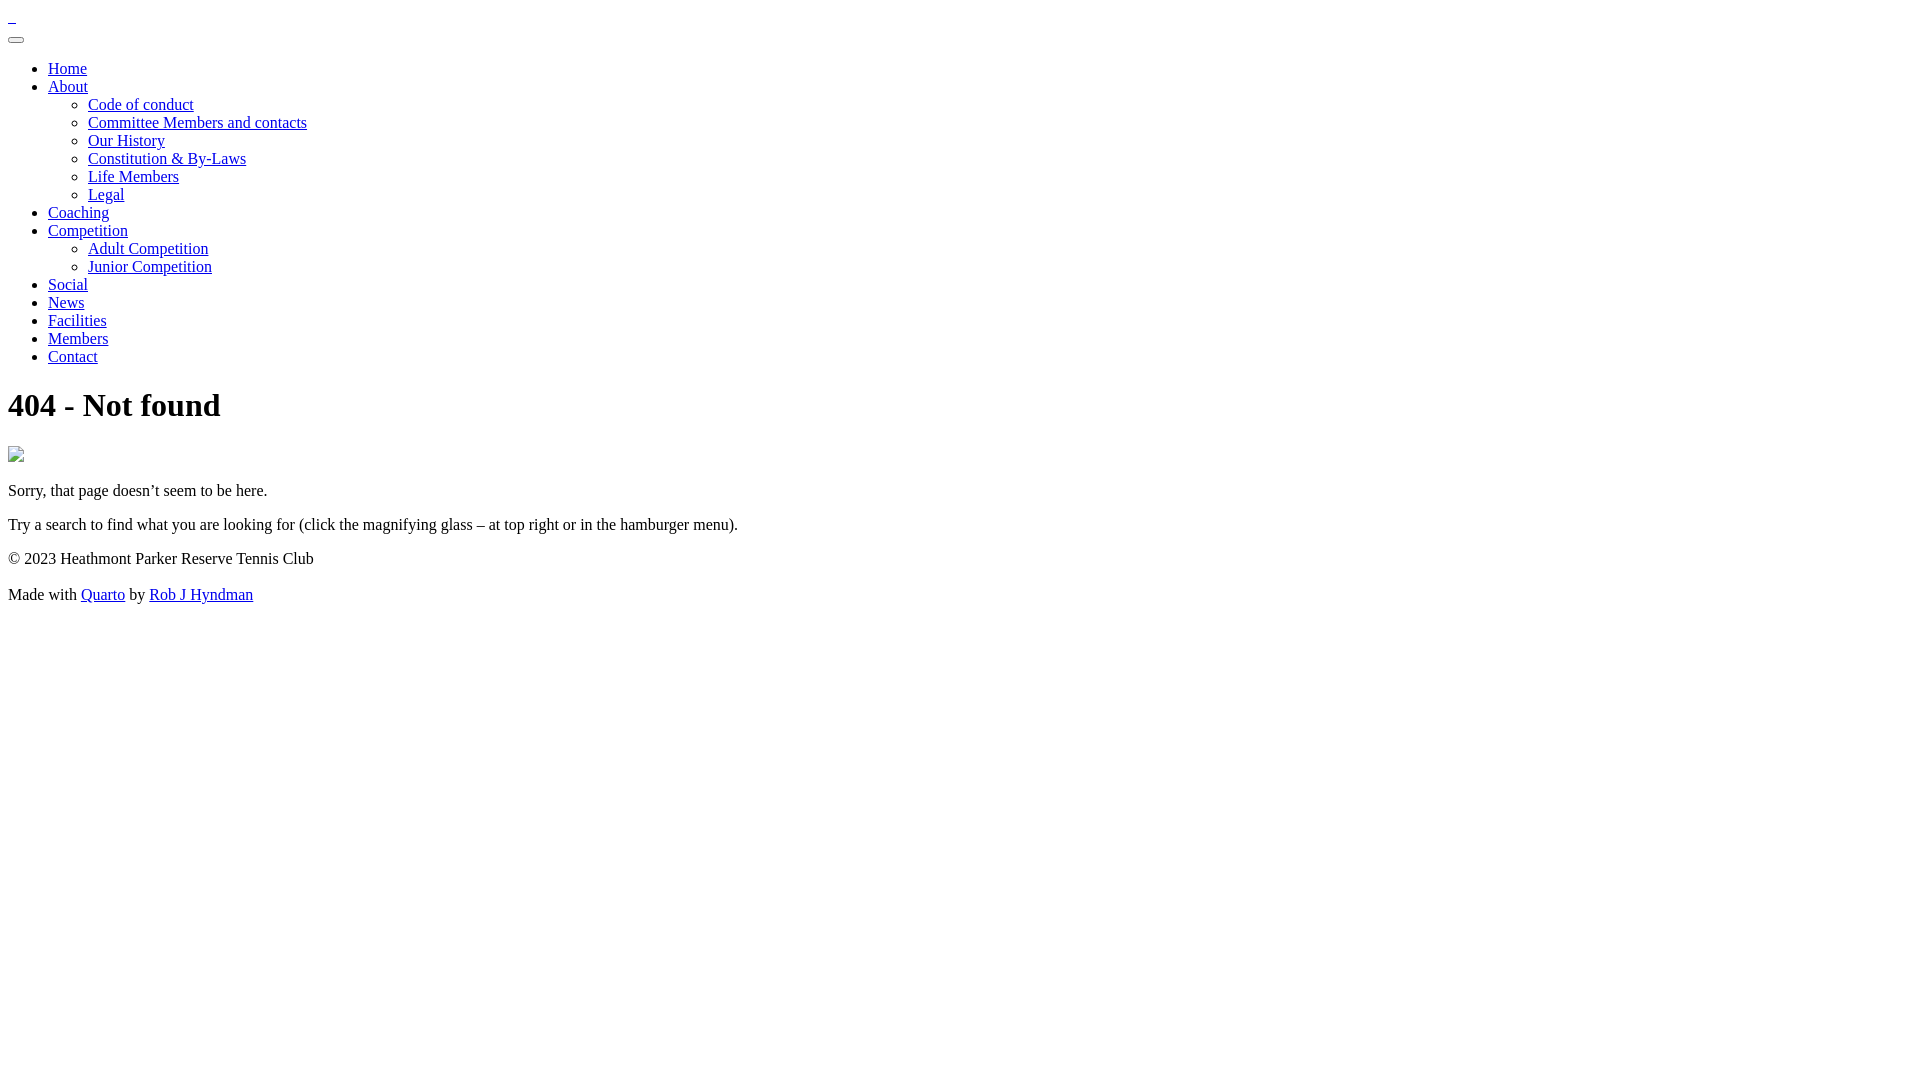 This screenshot has width=1920, height=1080. Describe the element at coordinates (141, 104) in the screenshot. I see `Code of conduct` at that location.